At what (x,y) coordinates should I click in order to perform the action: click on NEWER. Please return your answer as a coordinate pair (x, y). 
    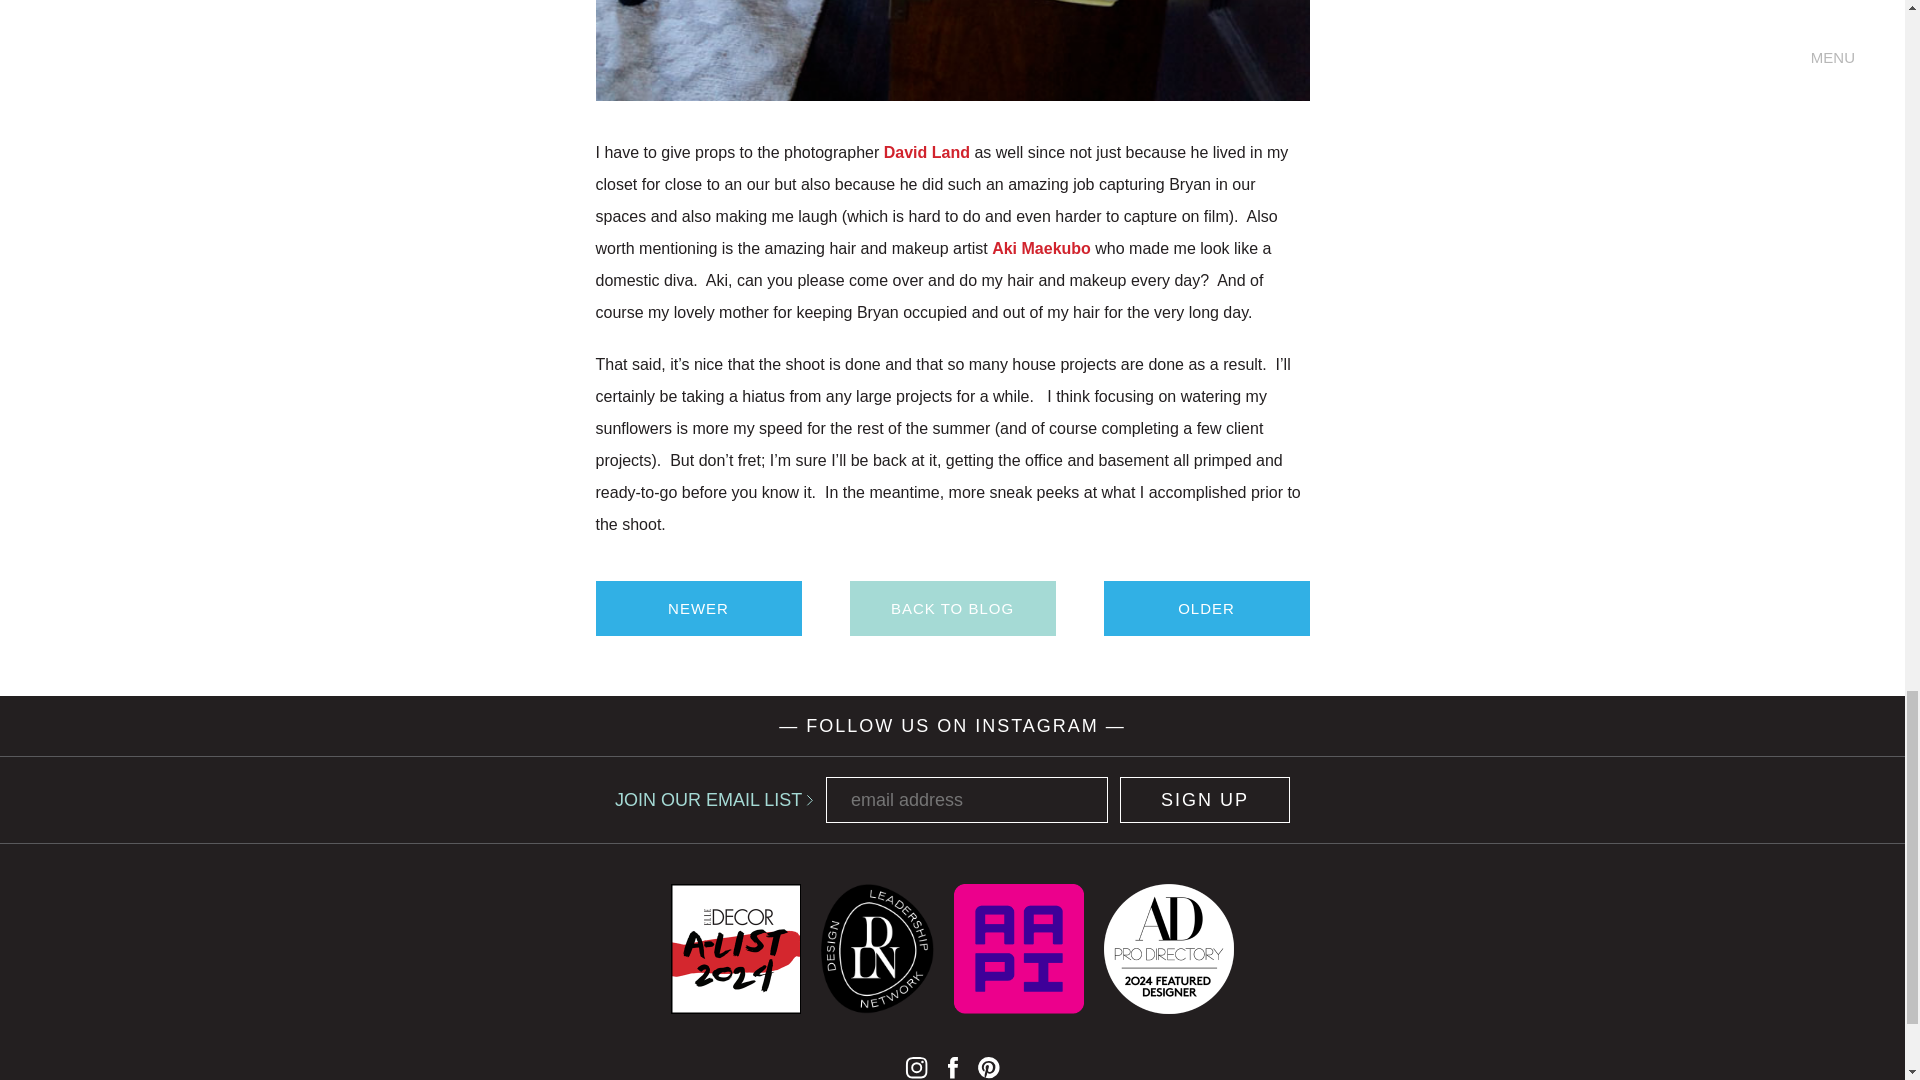
    Looking at the image, I should click on (698, 608).